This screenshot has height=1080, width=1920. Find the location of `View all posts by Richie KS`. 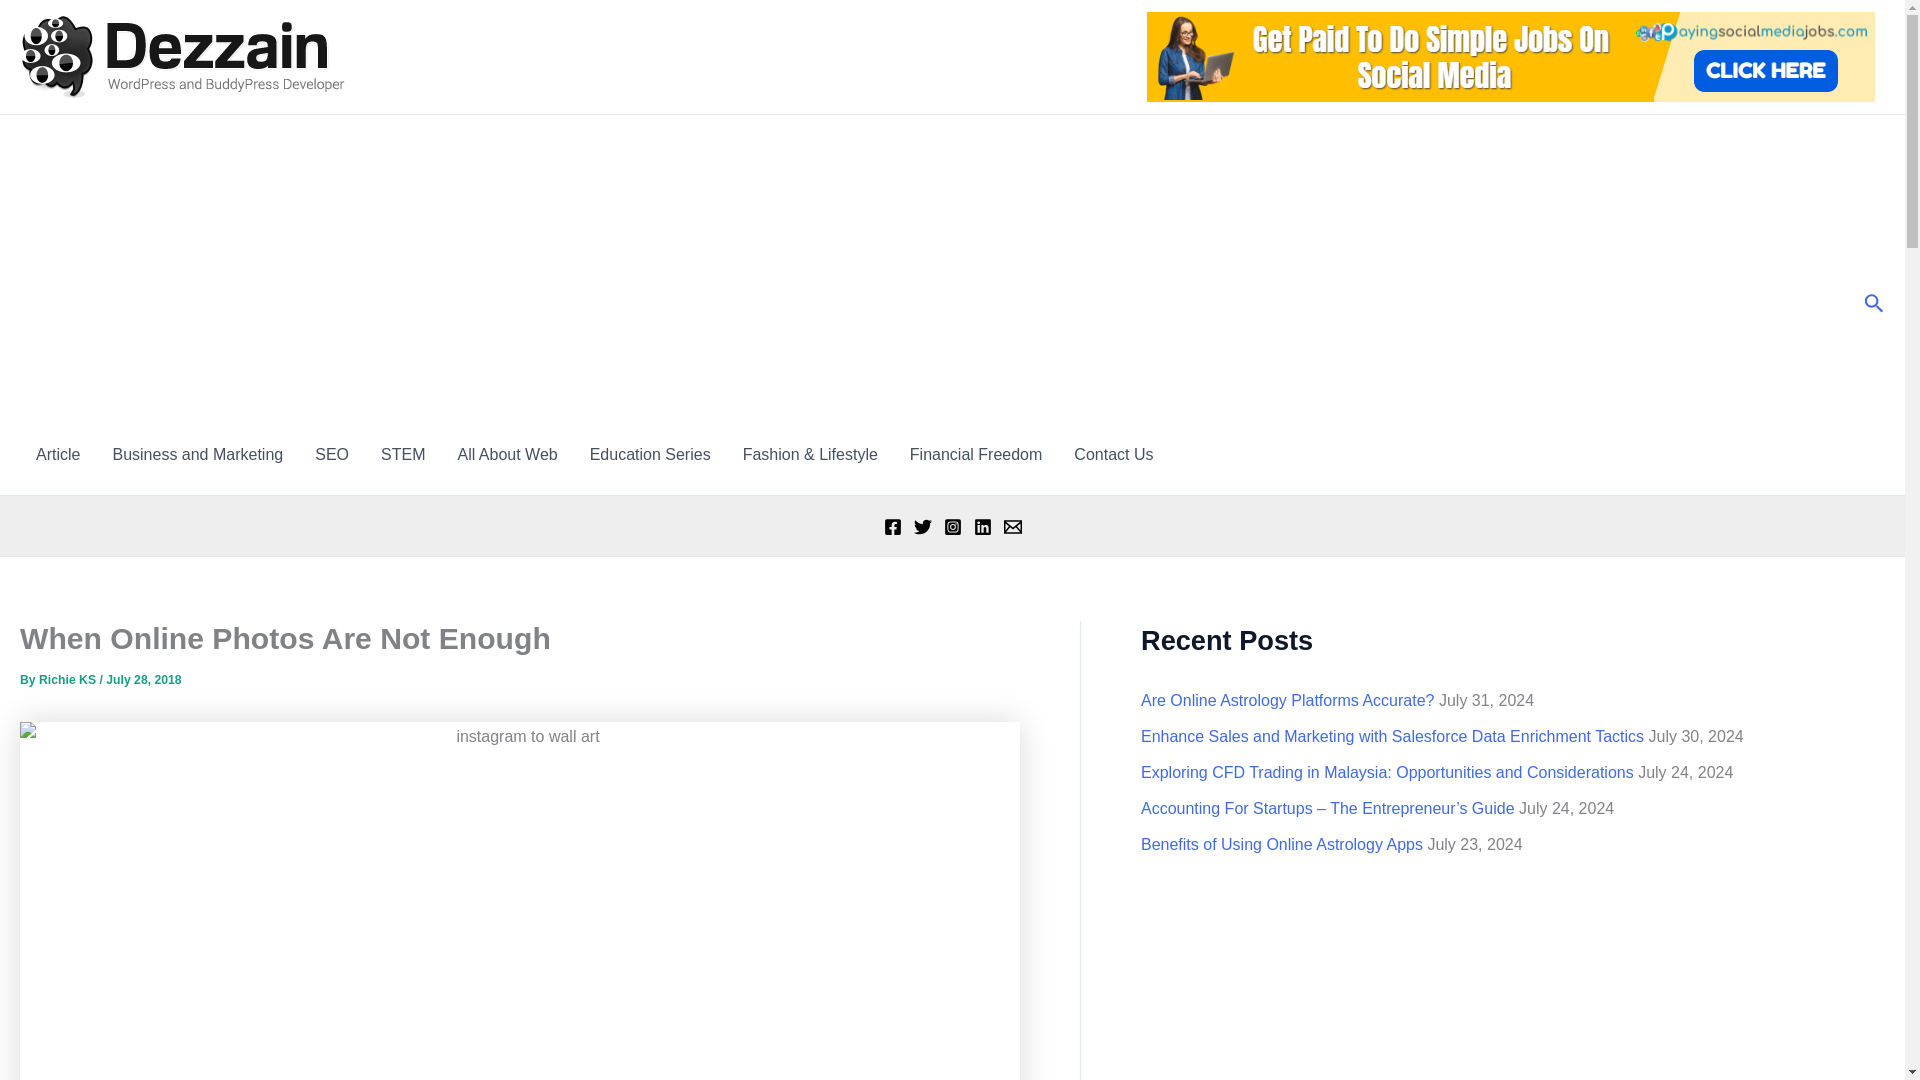

View all posts by Richie KS is located at coordinates (68, 679).